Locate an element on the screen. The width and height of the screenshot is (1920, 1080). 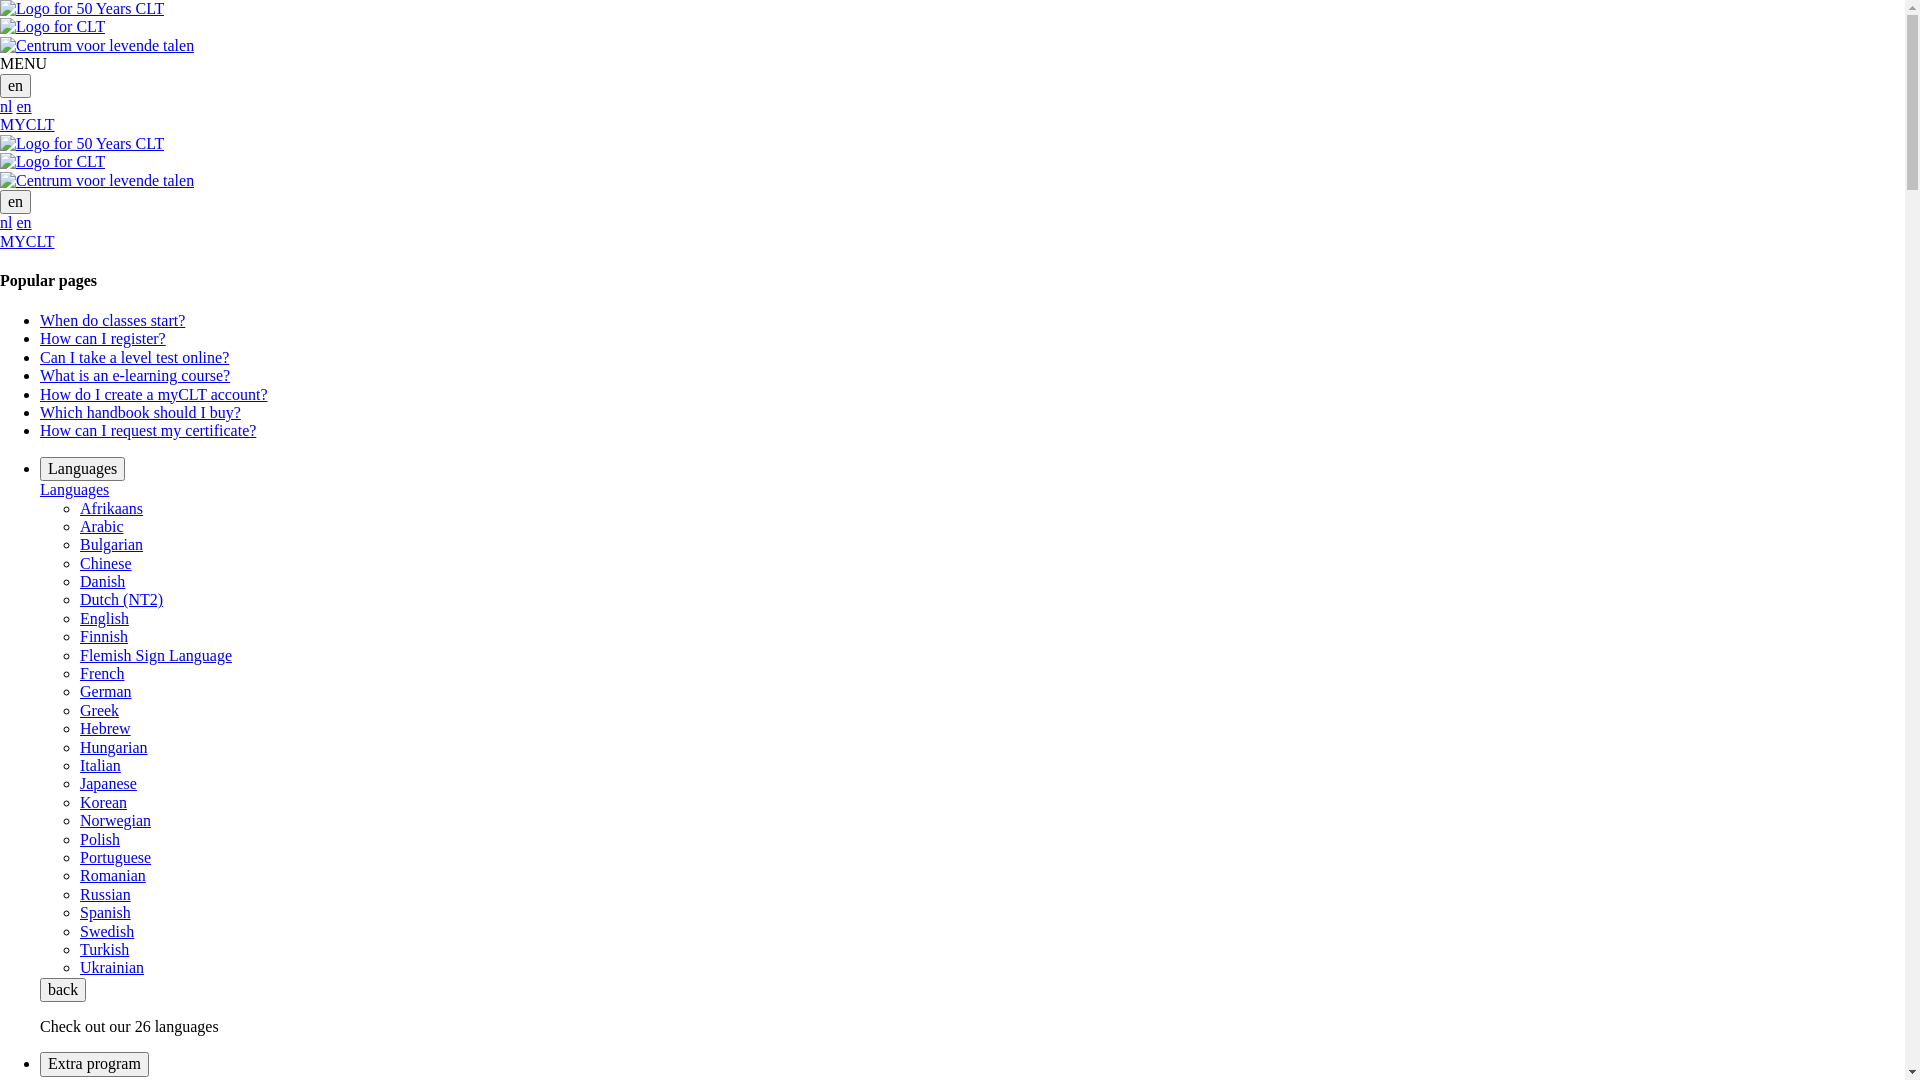
en is located at coordinates (24, 222).